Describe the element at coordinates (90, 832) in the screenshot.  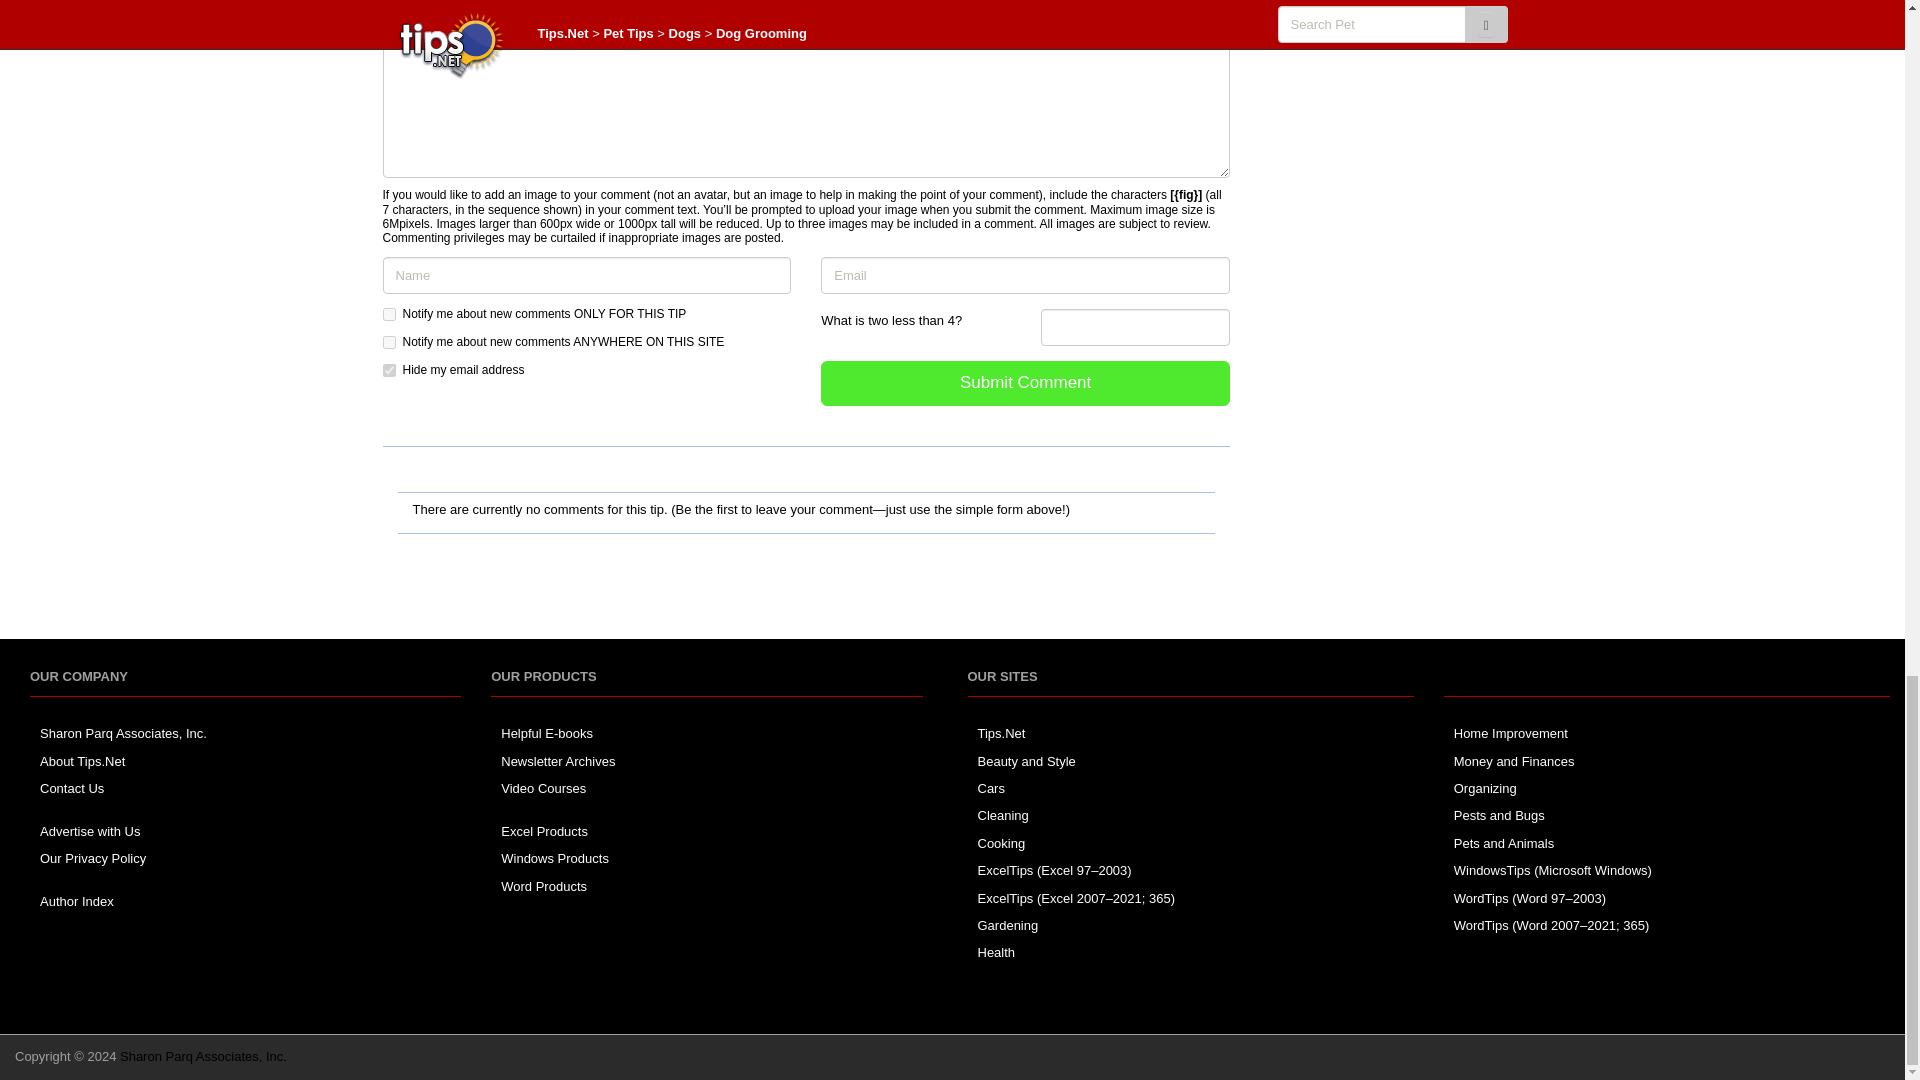
I see `Advertise with Us` at that location.